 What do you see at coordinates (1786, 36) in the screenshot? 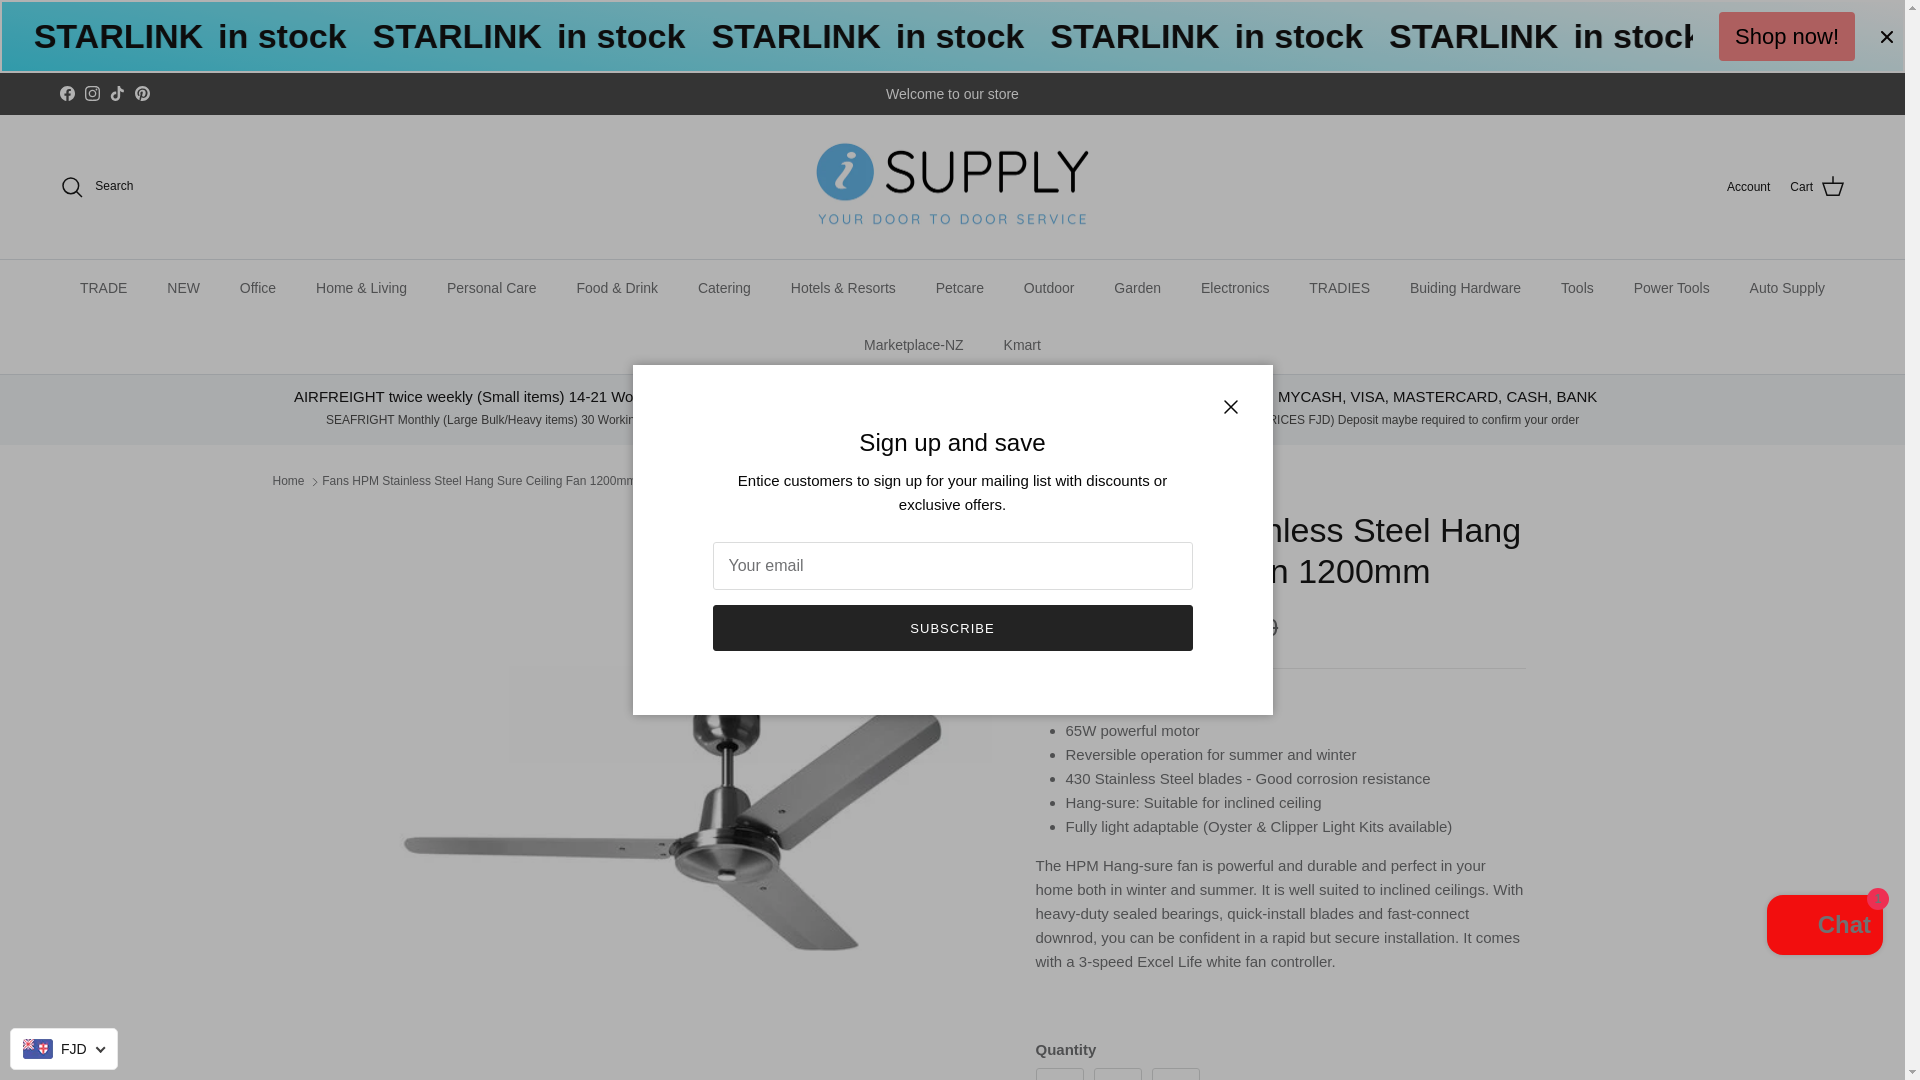
I see `Shop now!` at bounding box center [1786, 36].